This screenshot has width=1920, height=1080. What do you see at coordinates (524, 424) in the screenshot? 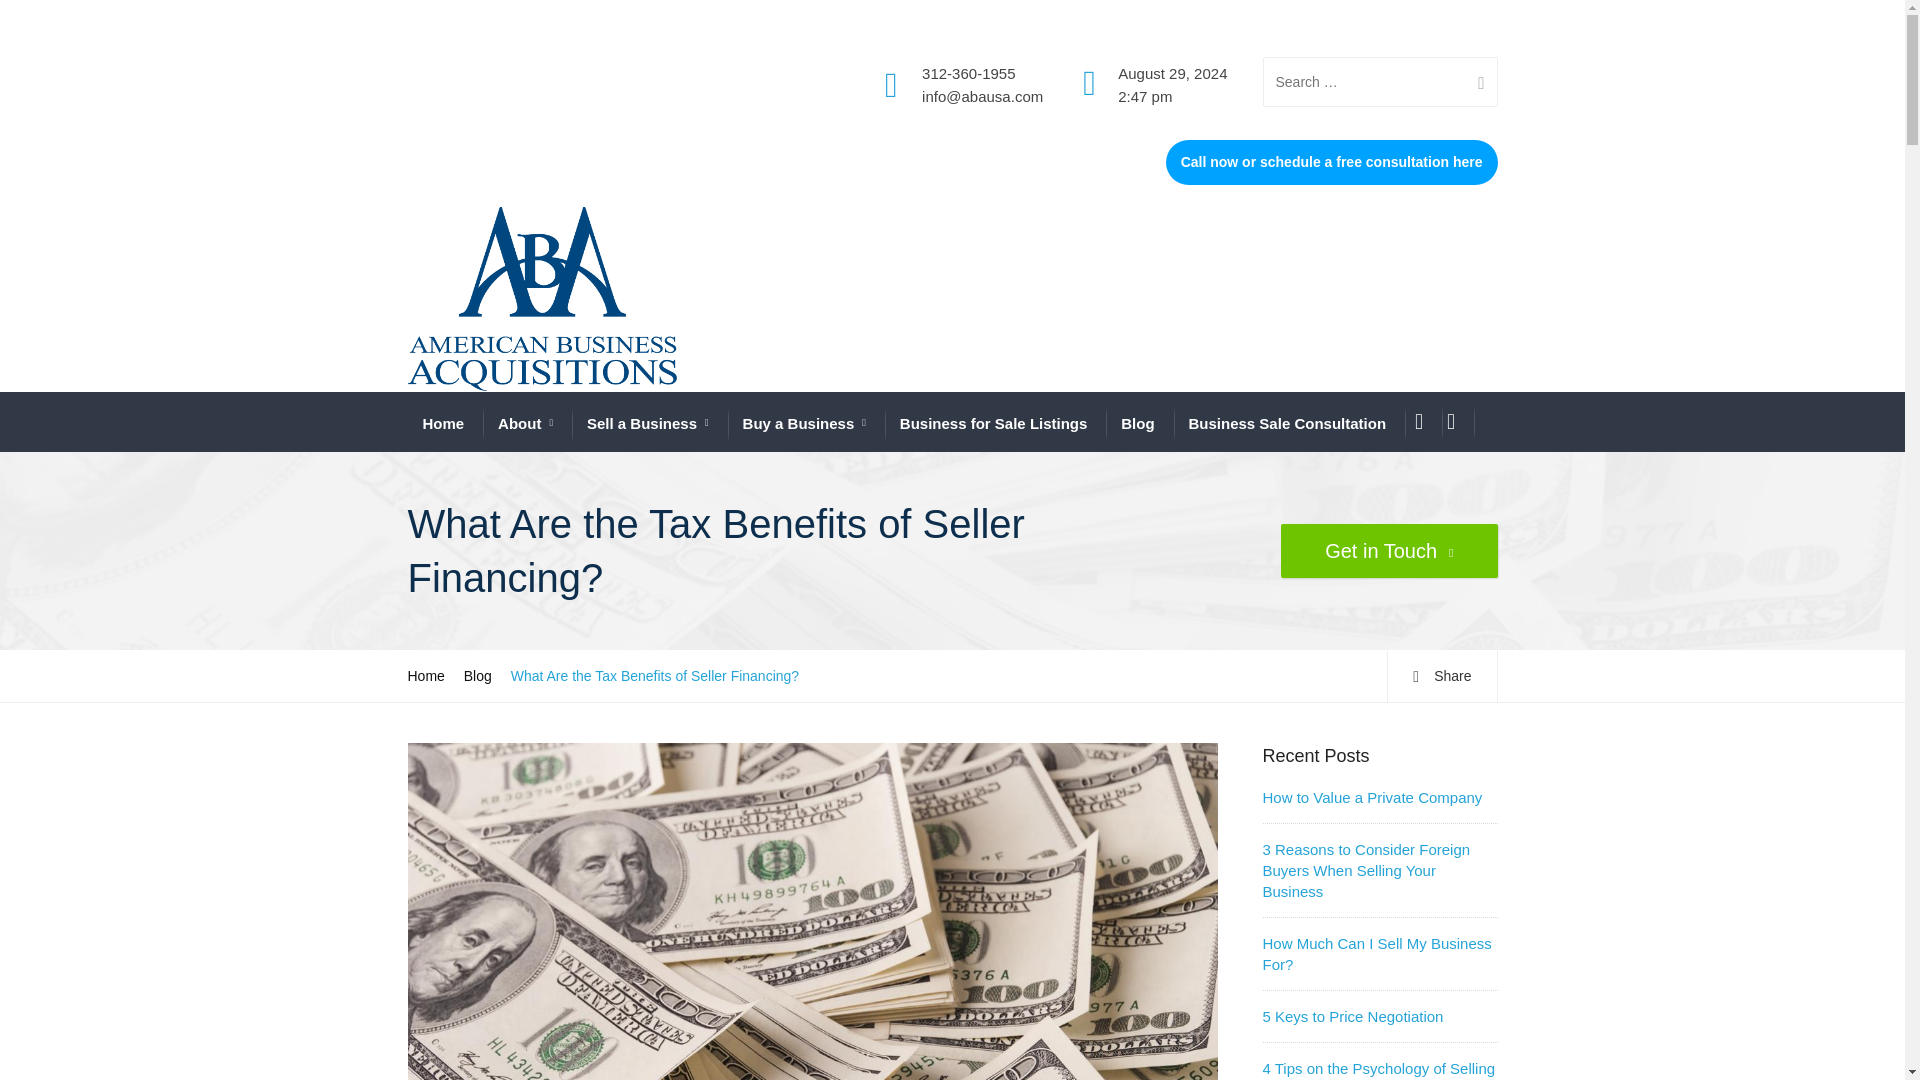
I see `About` at bounding box center [524, 424].